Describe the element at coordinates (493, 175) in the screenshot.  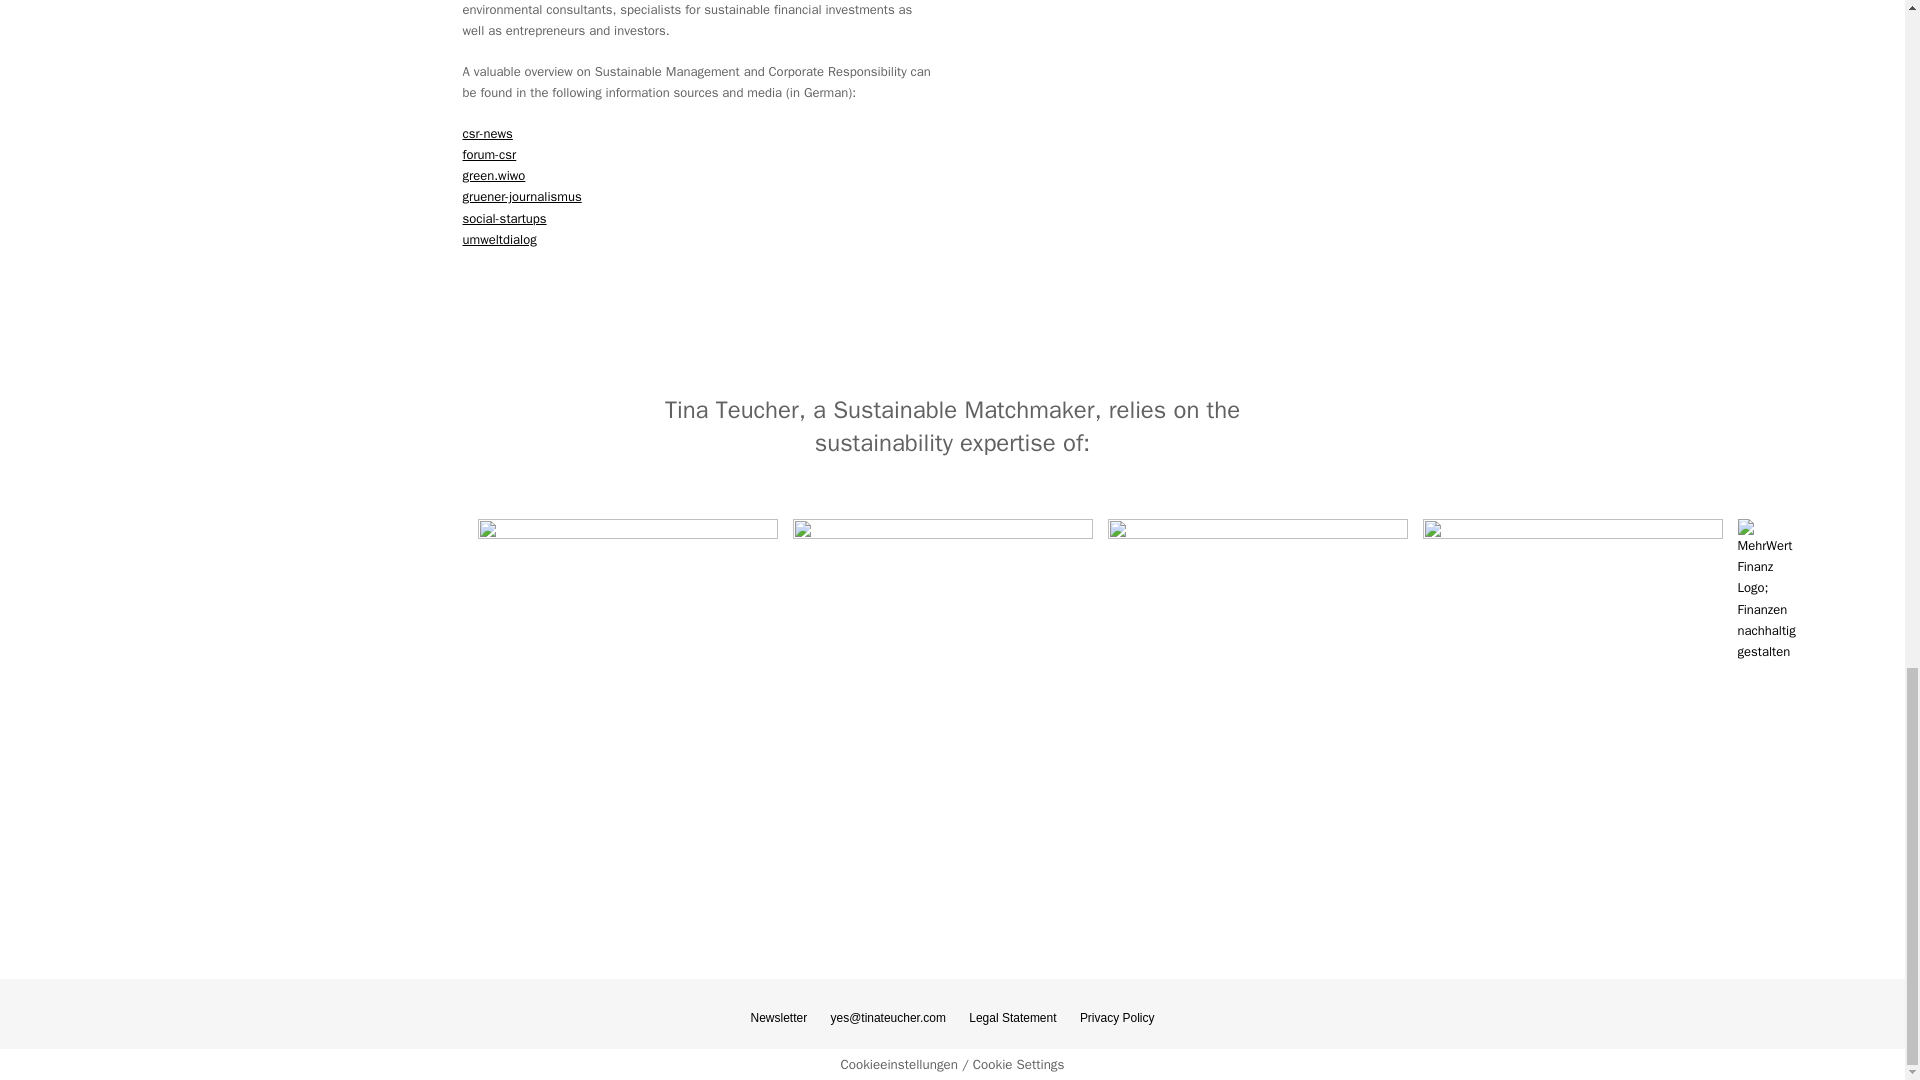
I see `green.wiwo` at that location.